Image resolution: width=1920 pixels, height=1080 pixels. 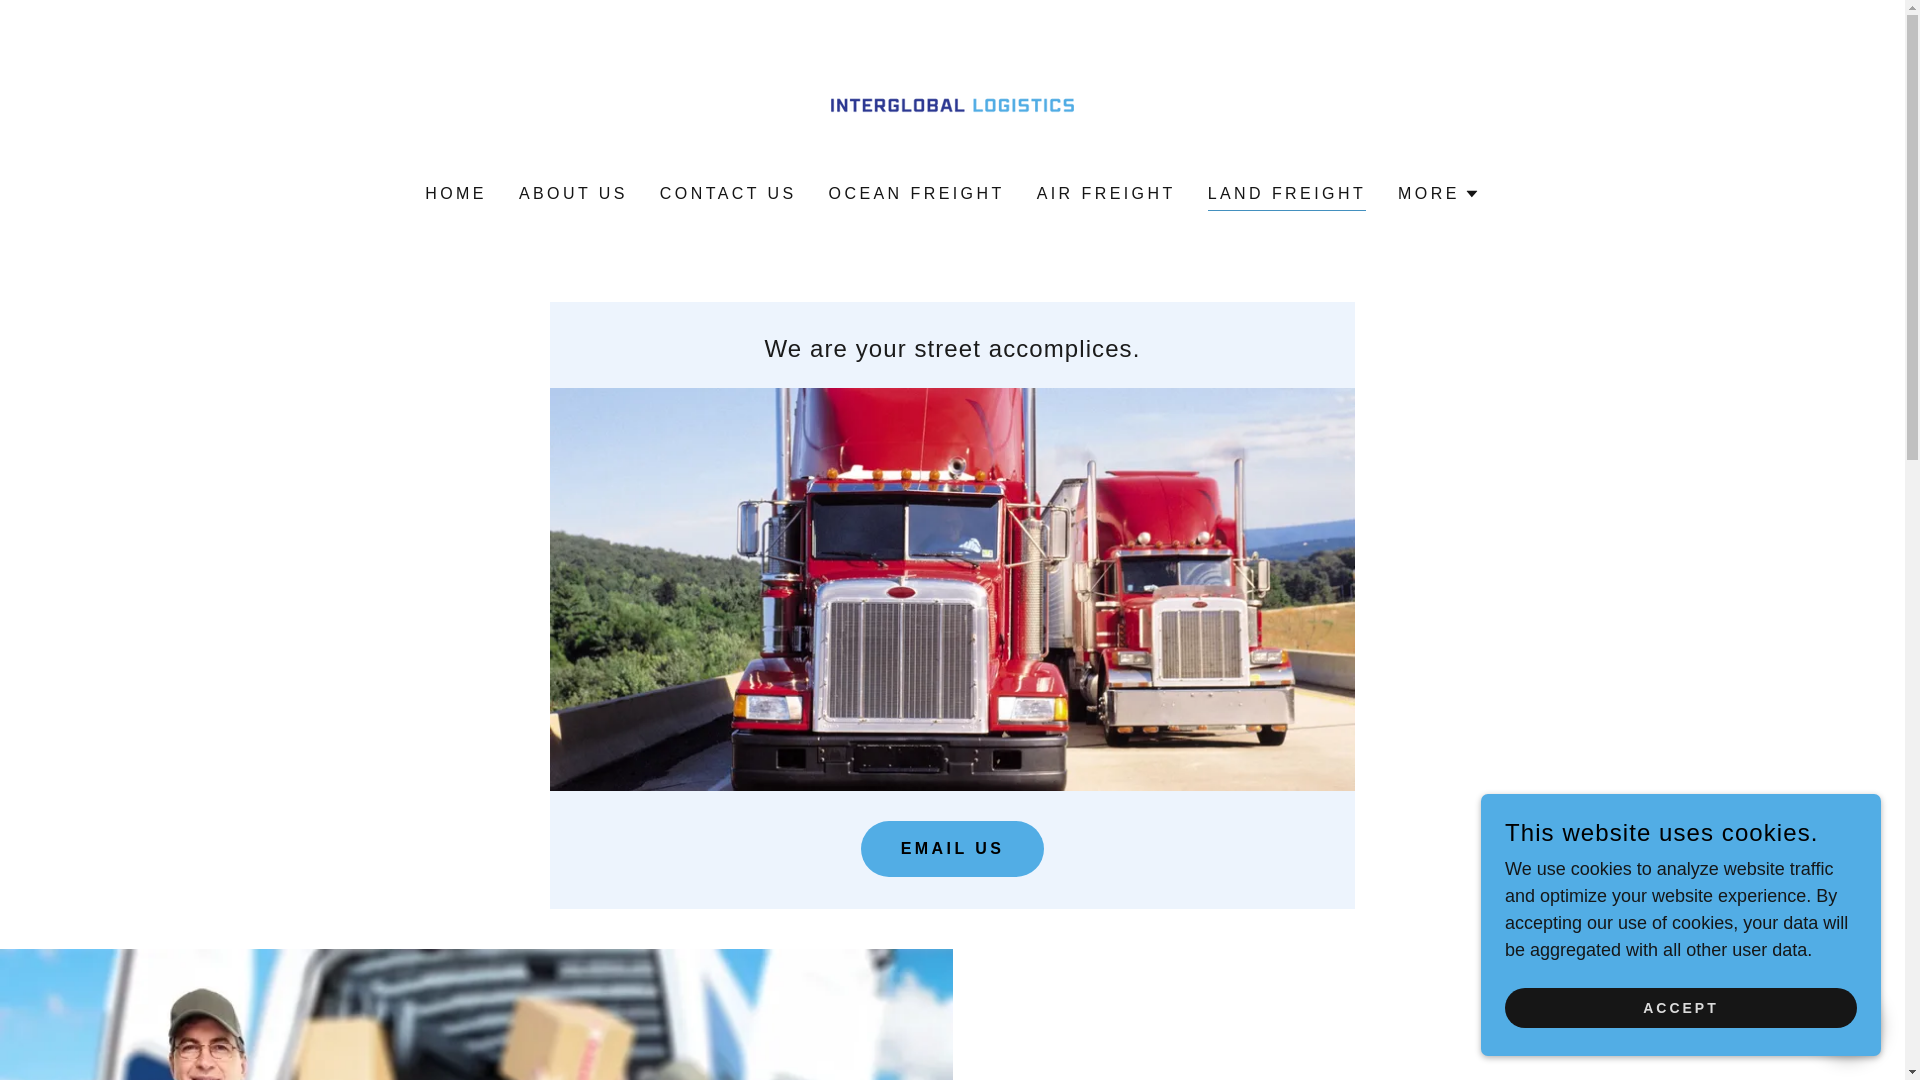 I want to click on ACCEPT, so click(x=1680, y=1008).